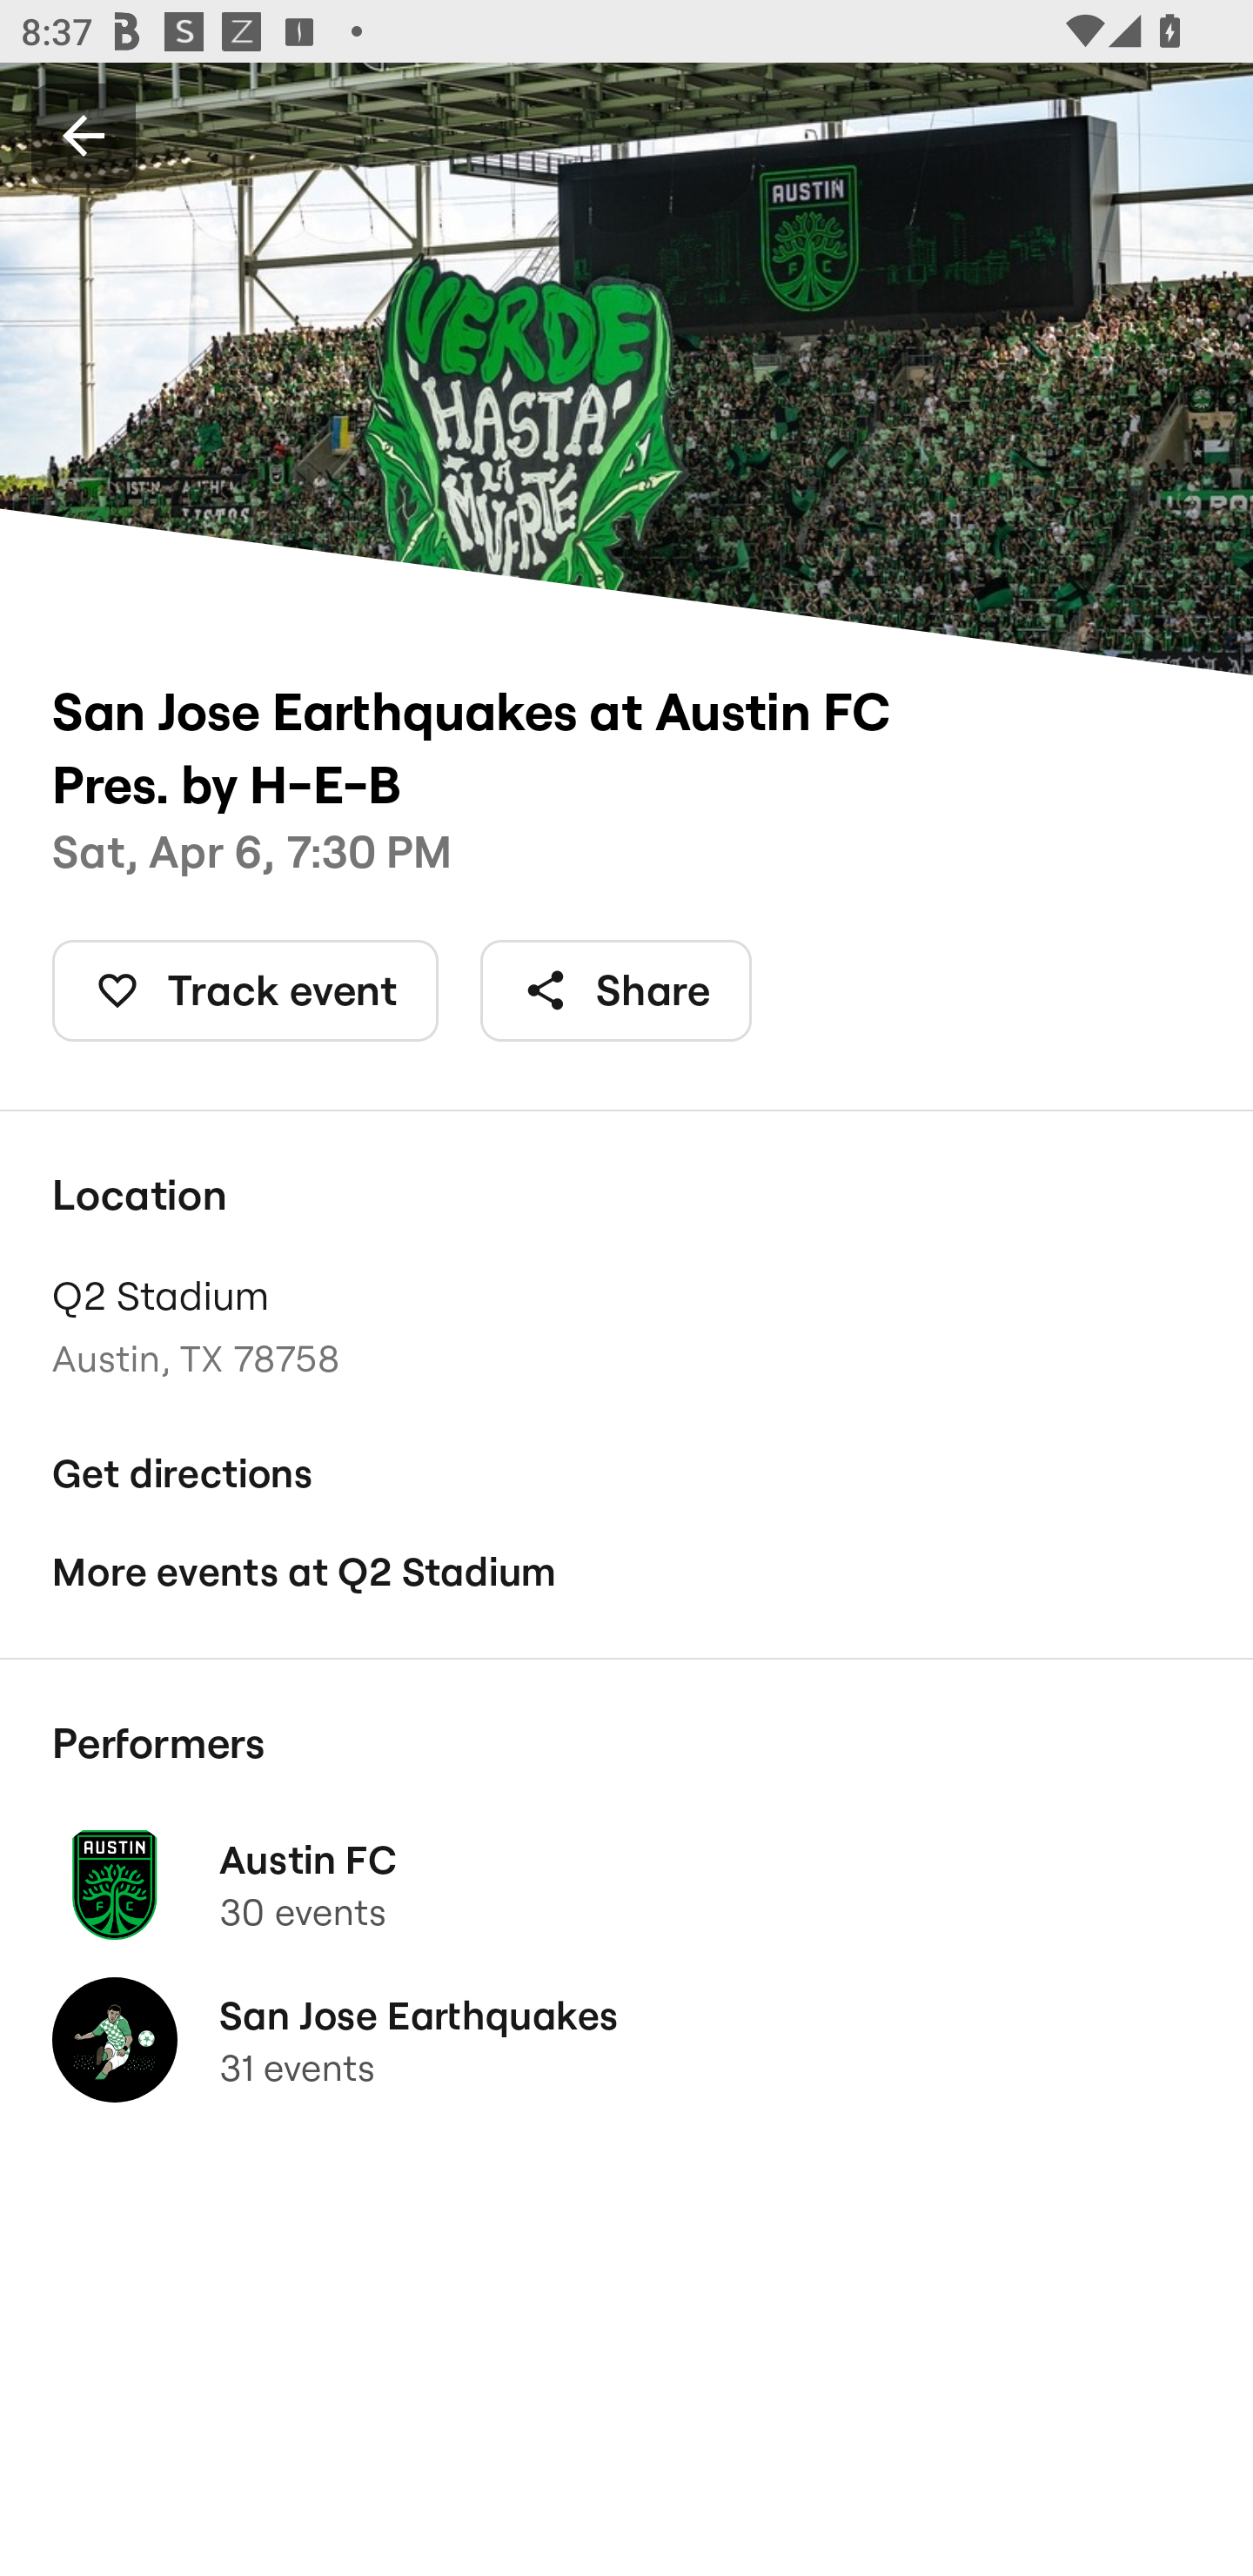 The height and width of the screenshot is (2576, 1253). Describe the element at coordinates (245, 990) in the screenshot. I see `Track event` at that location.